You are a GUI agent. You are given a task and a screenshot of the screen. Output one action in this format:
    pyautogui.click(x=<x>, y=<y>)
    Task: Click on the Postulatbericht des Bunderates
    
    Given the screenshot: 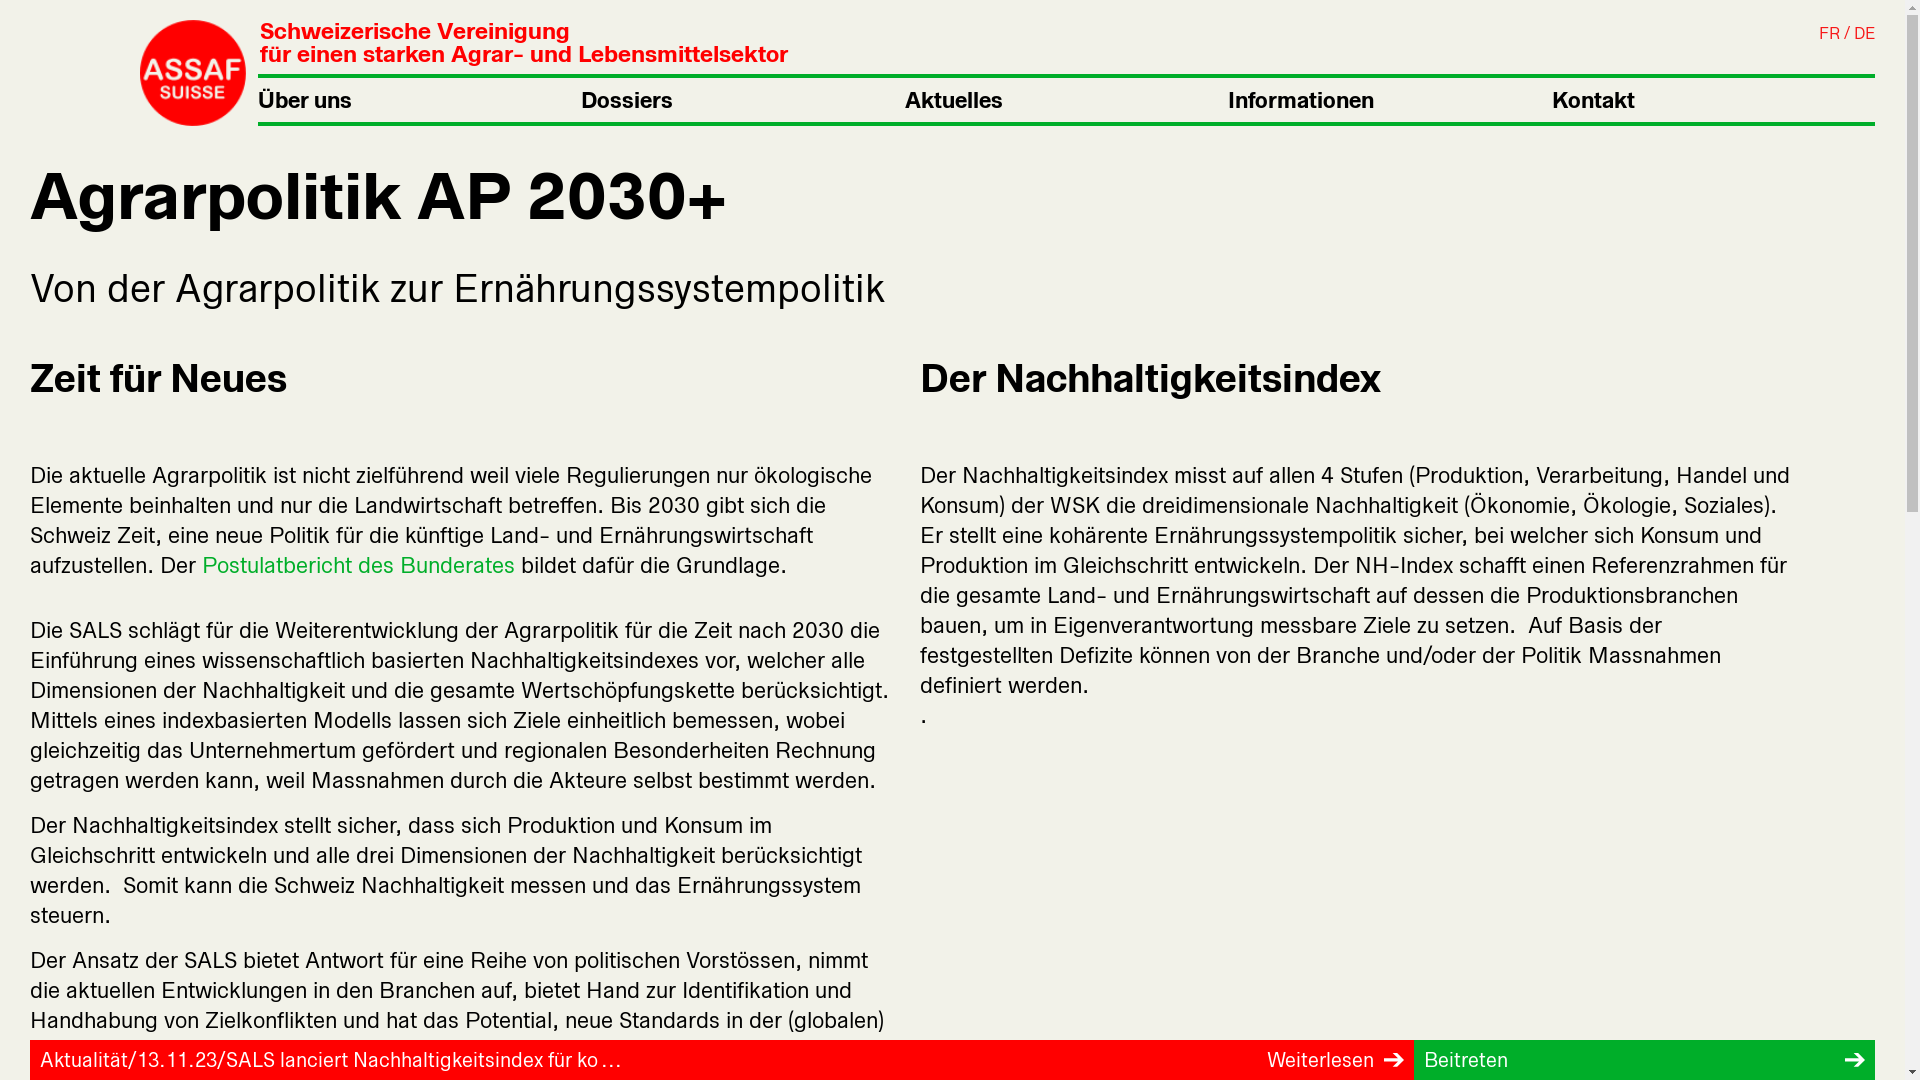 What is the action you would take?
    pyautogui.click(x=358, y=565)
    